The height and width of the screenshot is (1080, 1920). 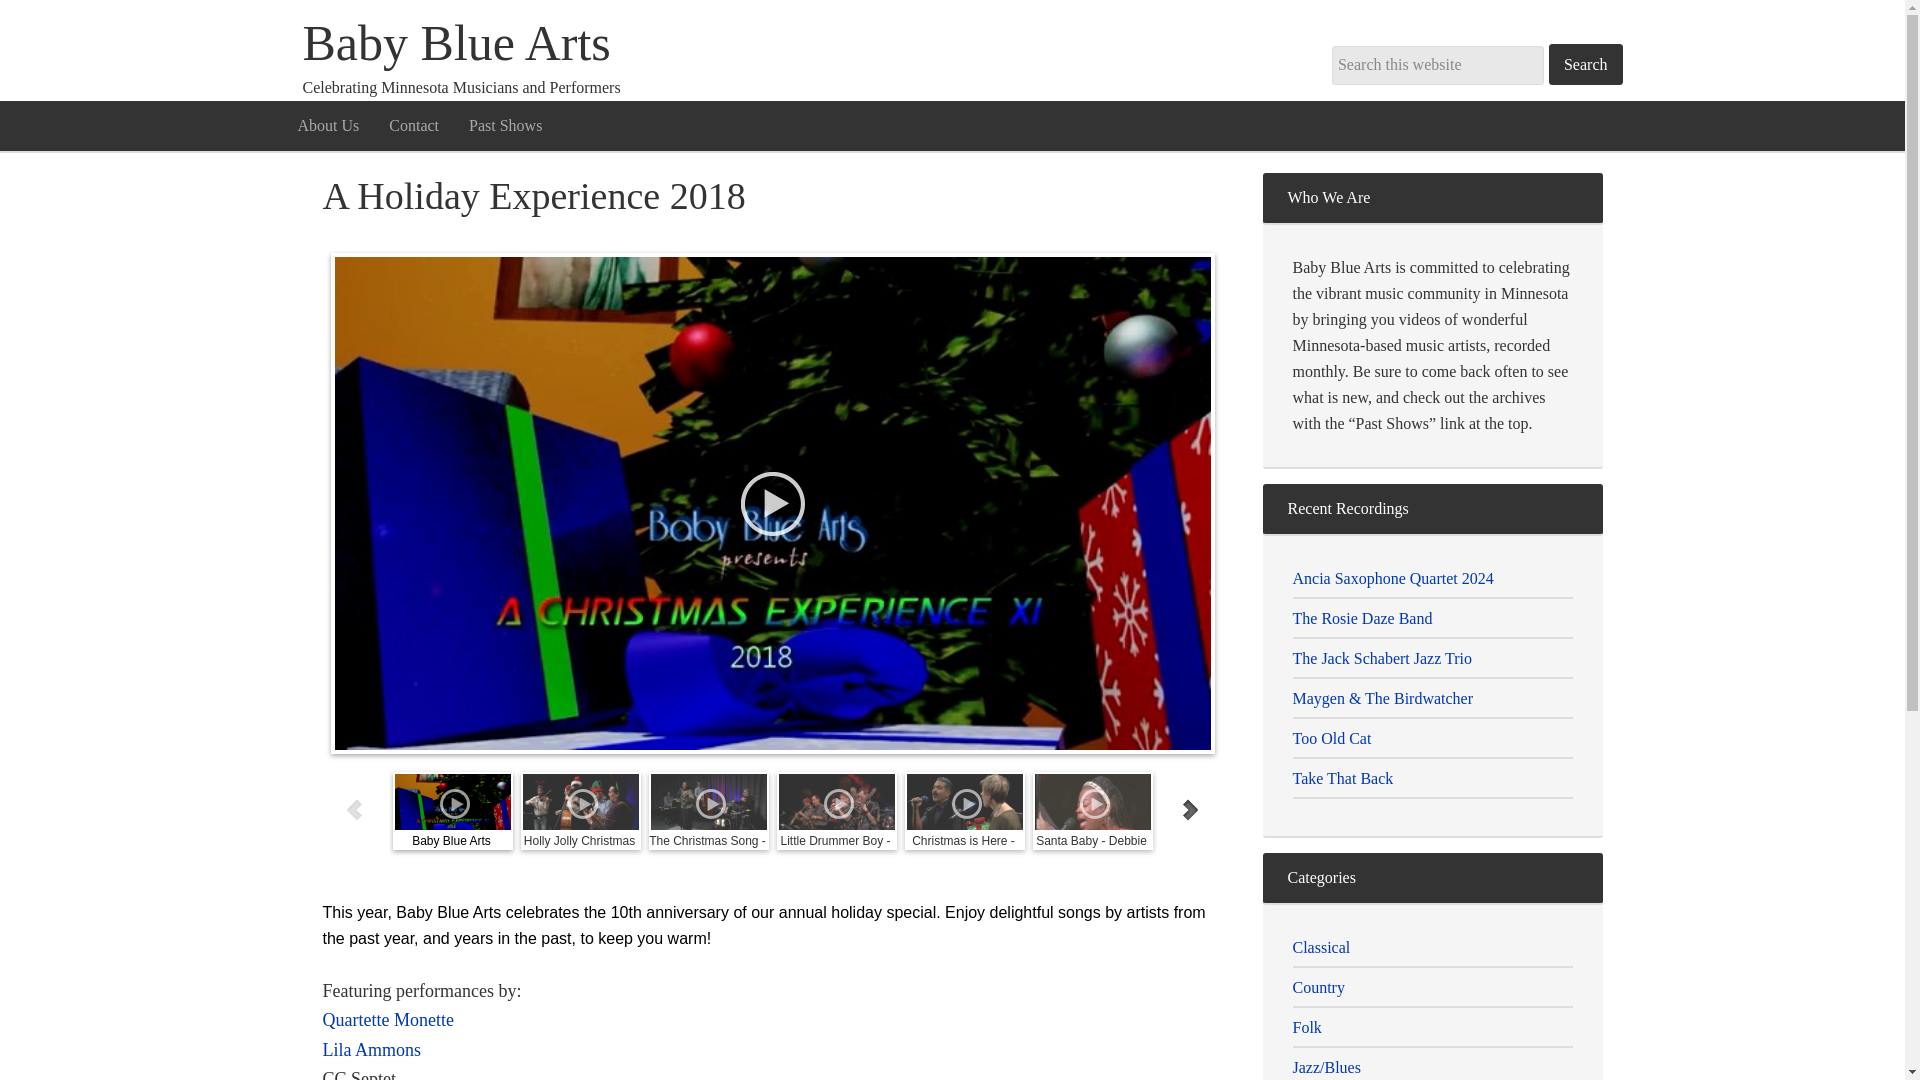 I want to click on Past Shows, so click(x=504, y=125).